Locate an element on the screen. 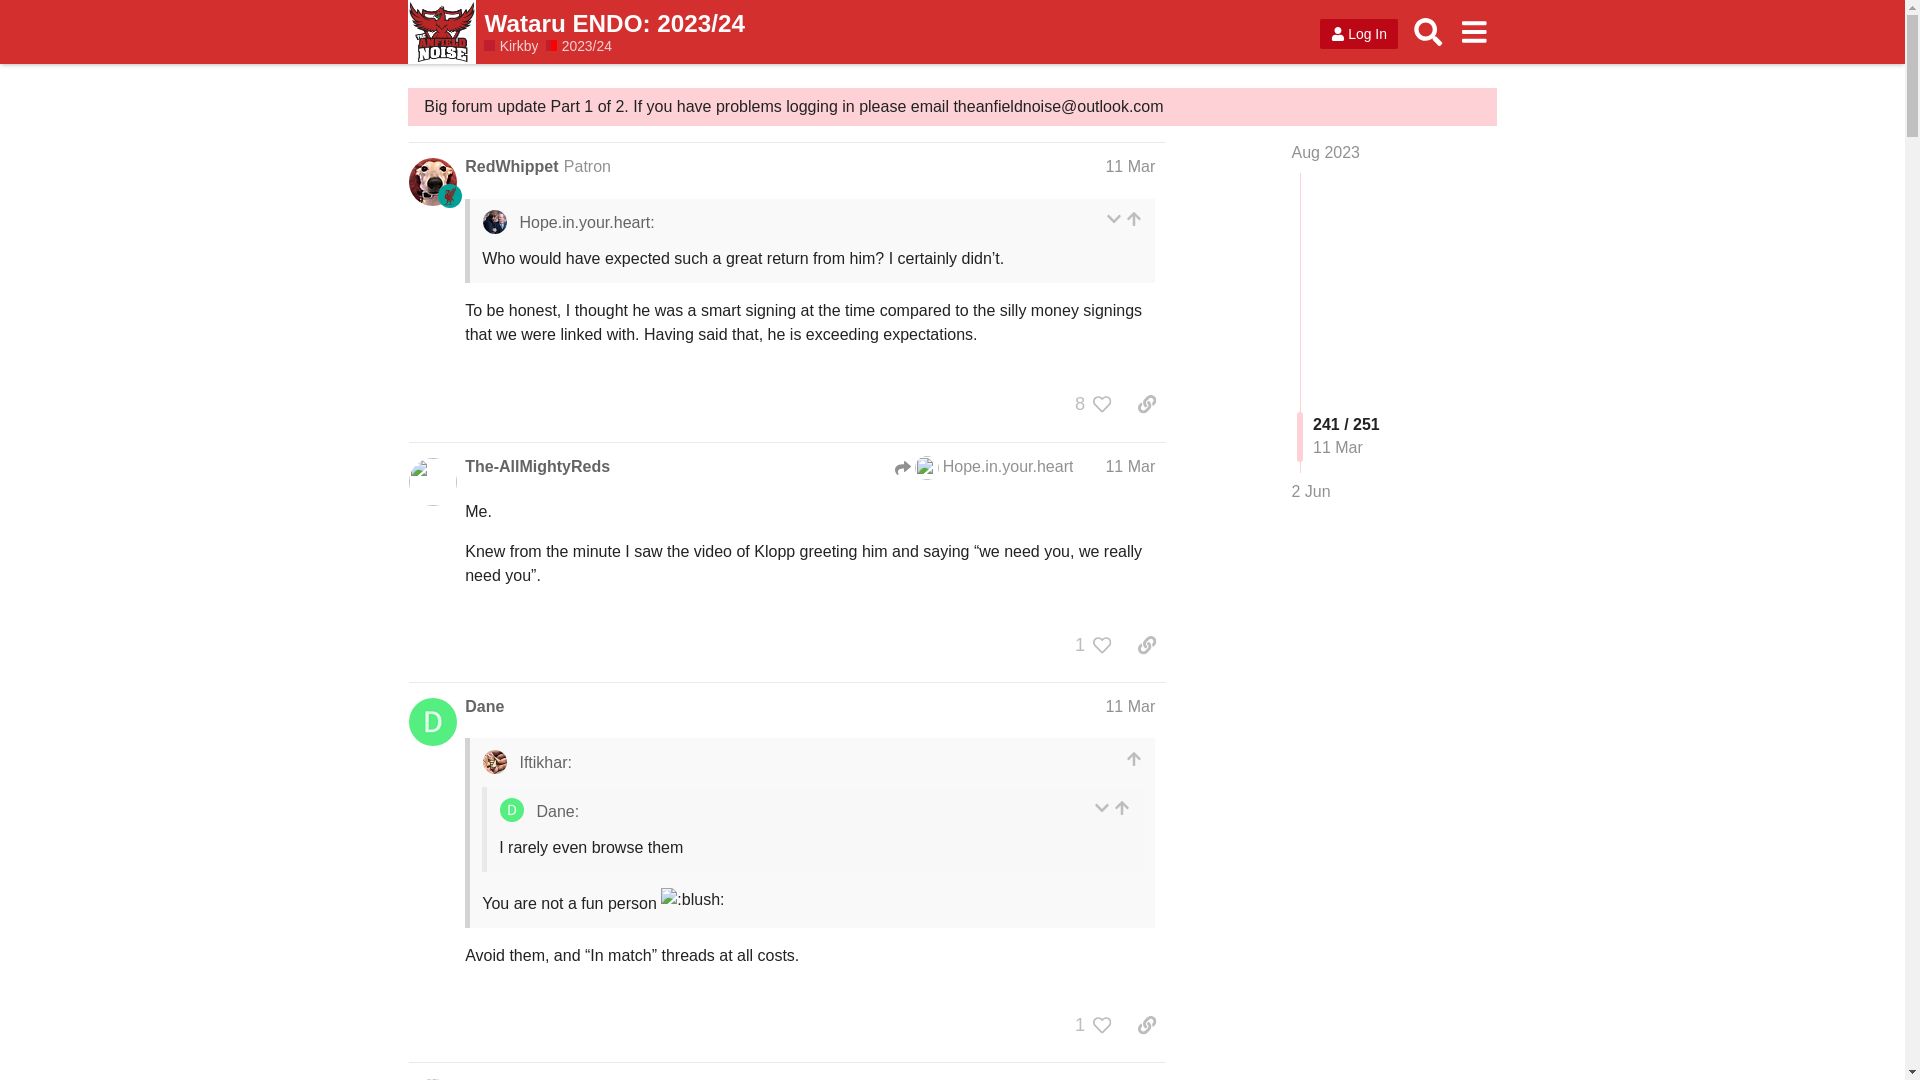 This screenshot has height=1080, width=1920. Zoran is located at coordinates (486, 1078).